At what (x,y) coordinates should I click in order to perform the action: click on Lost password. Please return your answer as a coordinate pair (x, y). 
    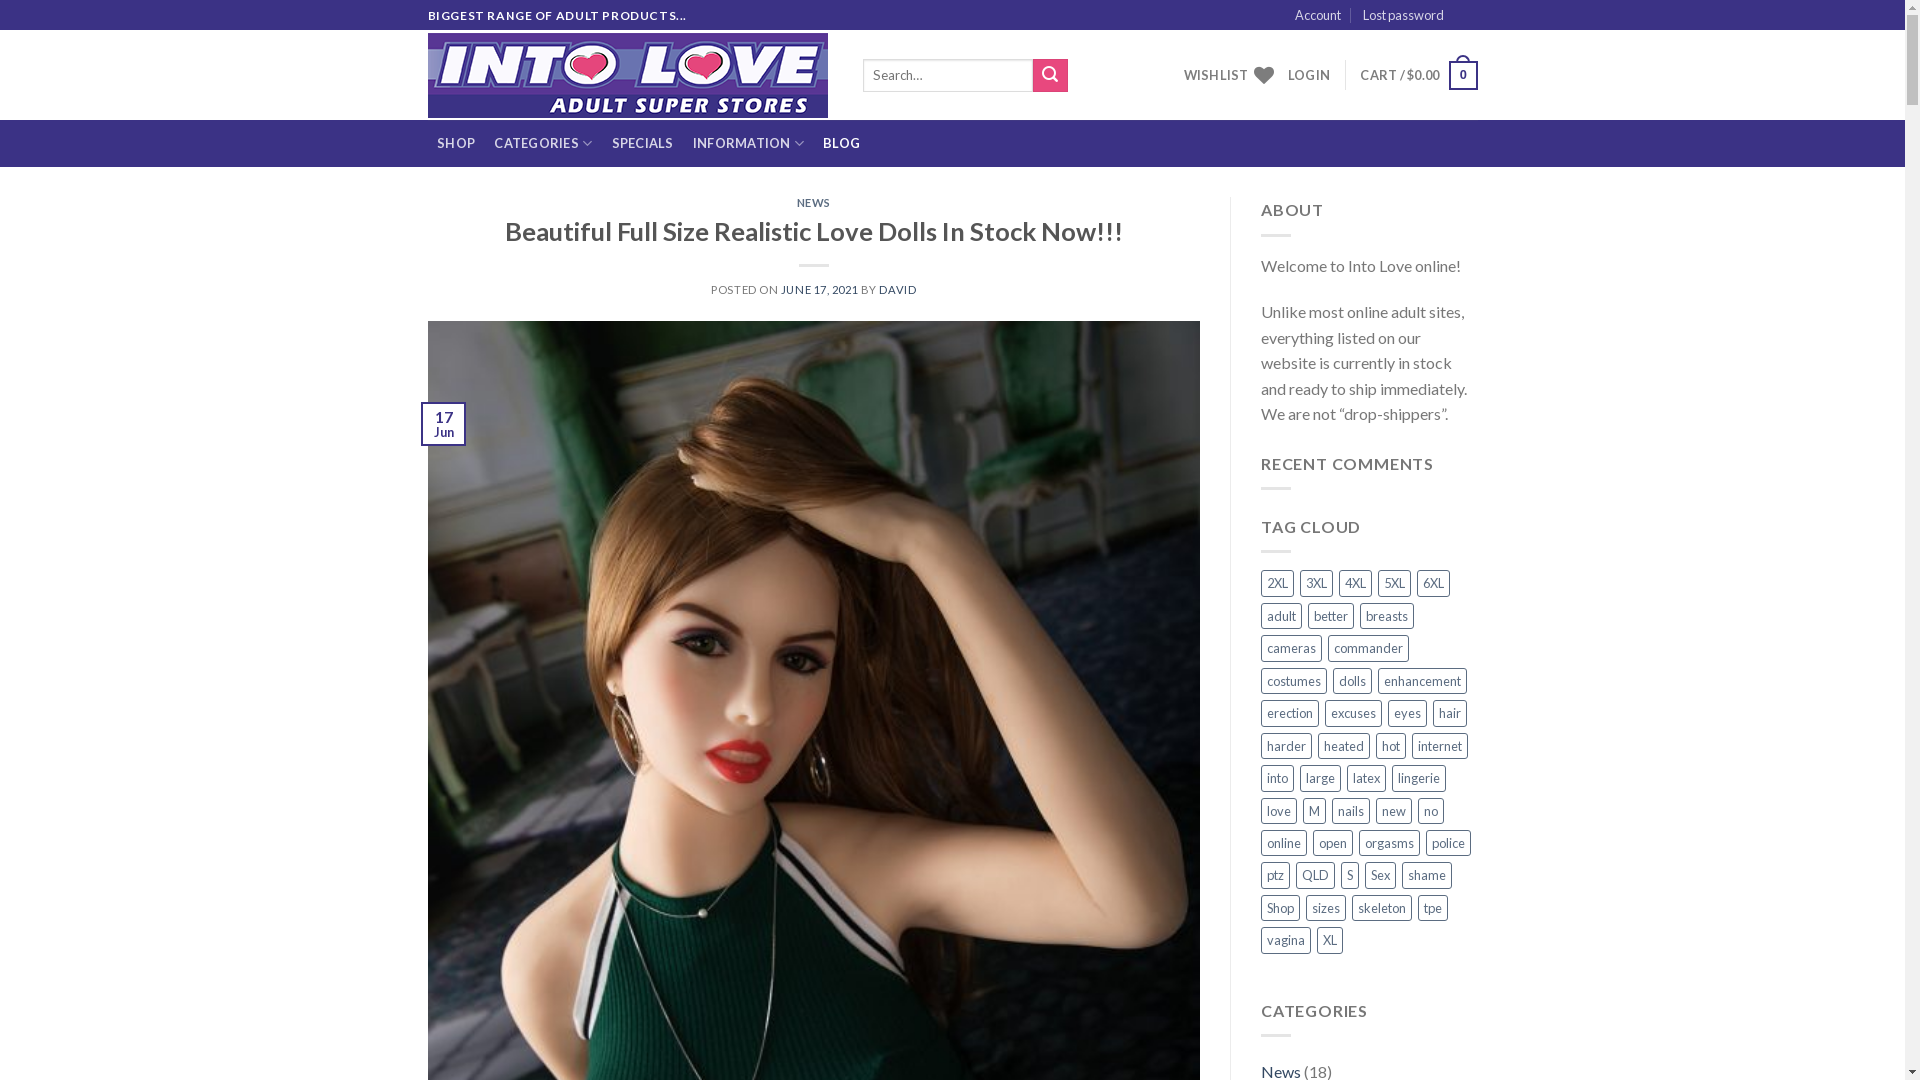
    Looking at the image, I should click on (1404, 15).